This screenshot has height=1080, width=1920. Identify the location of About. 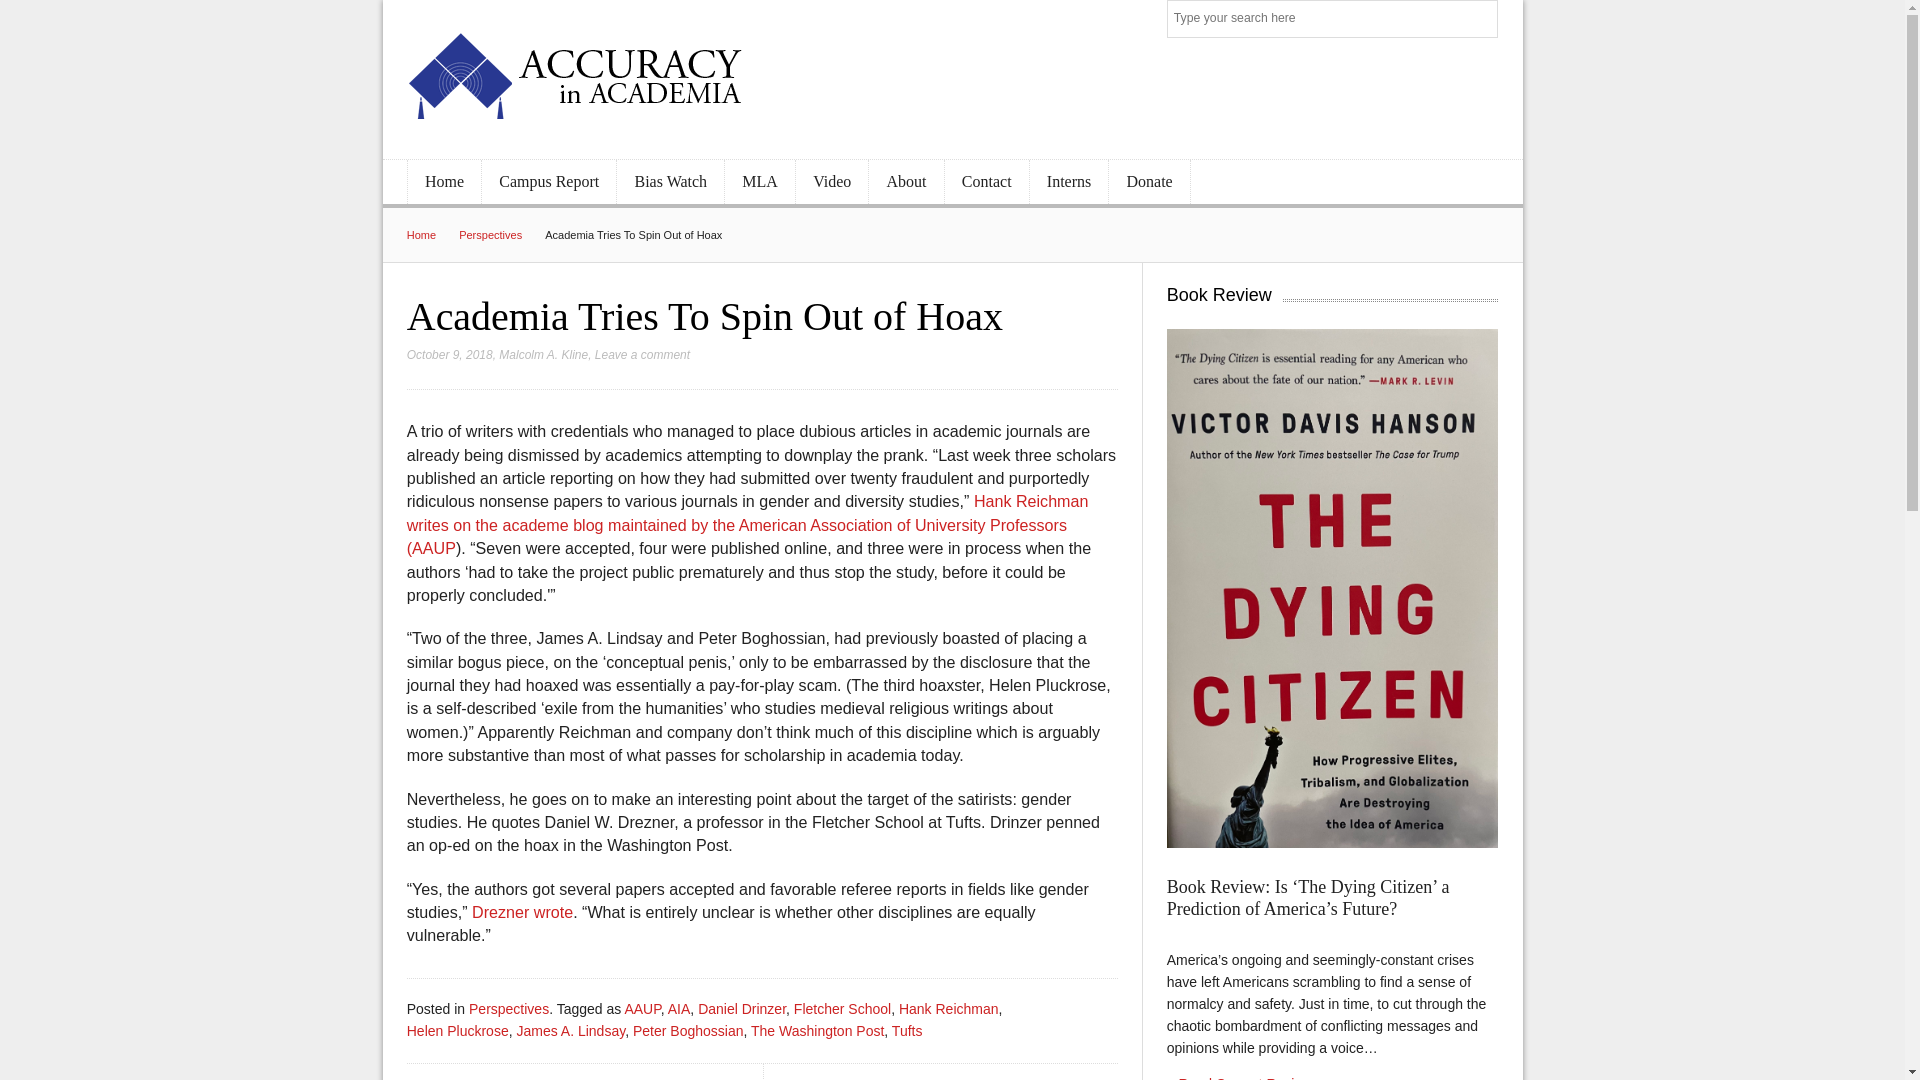
(906, 182).